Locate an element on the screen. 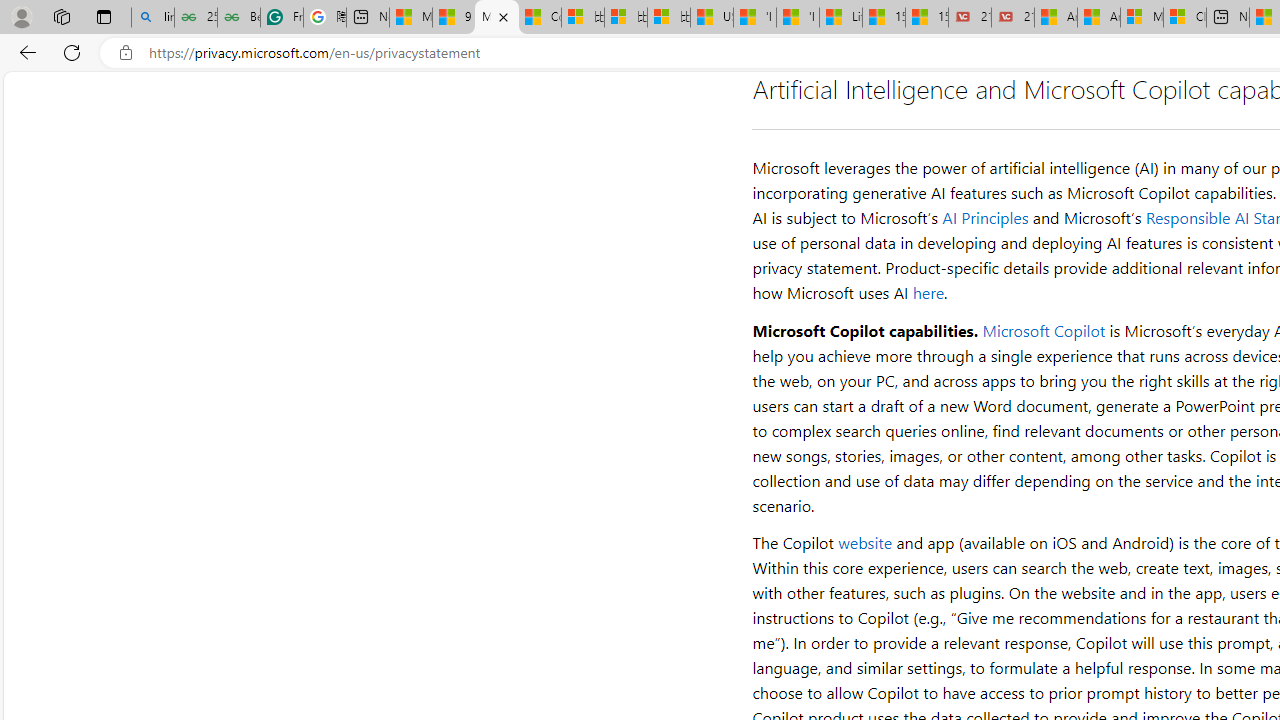  linux basic - Search is located at coordinates (152, 18).